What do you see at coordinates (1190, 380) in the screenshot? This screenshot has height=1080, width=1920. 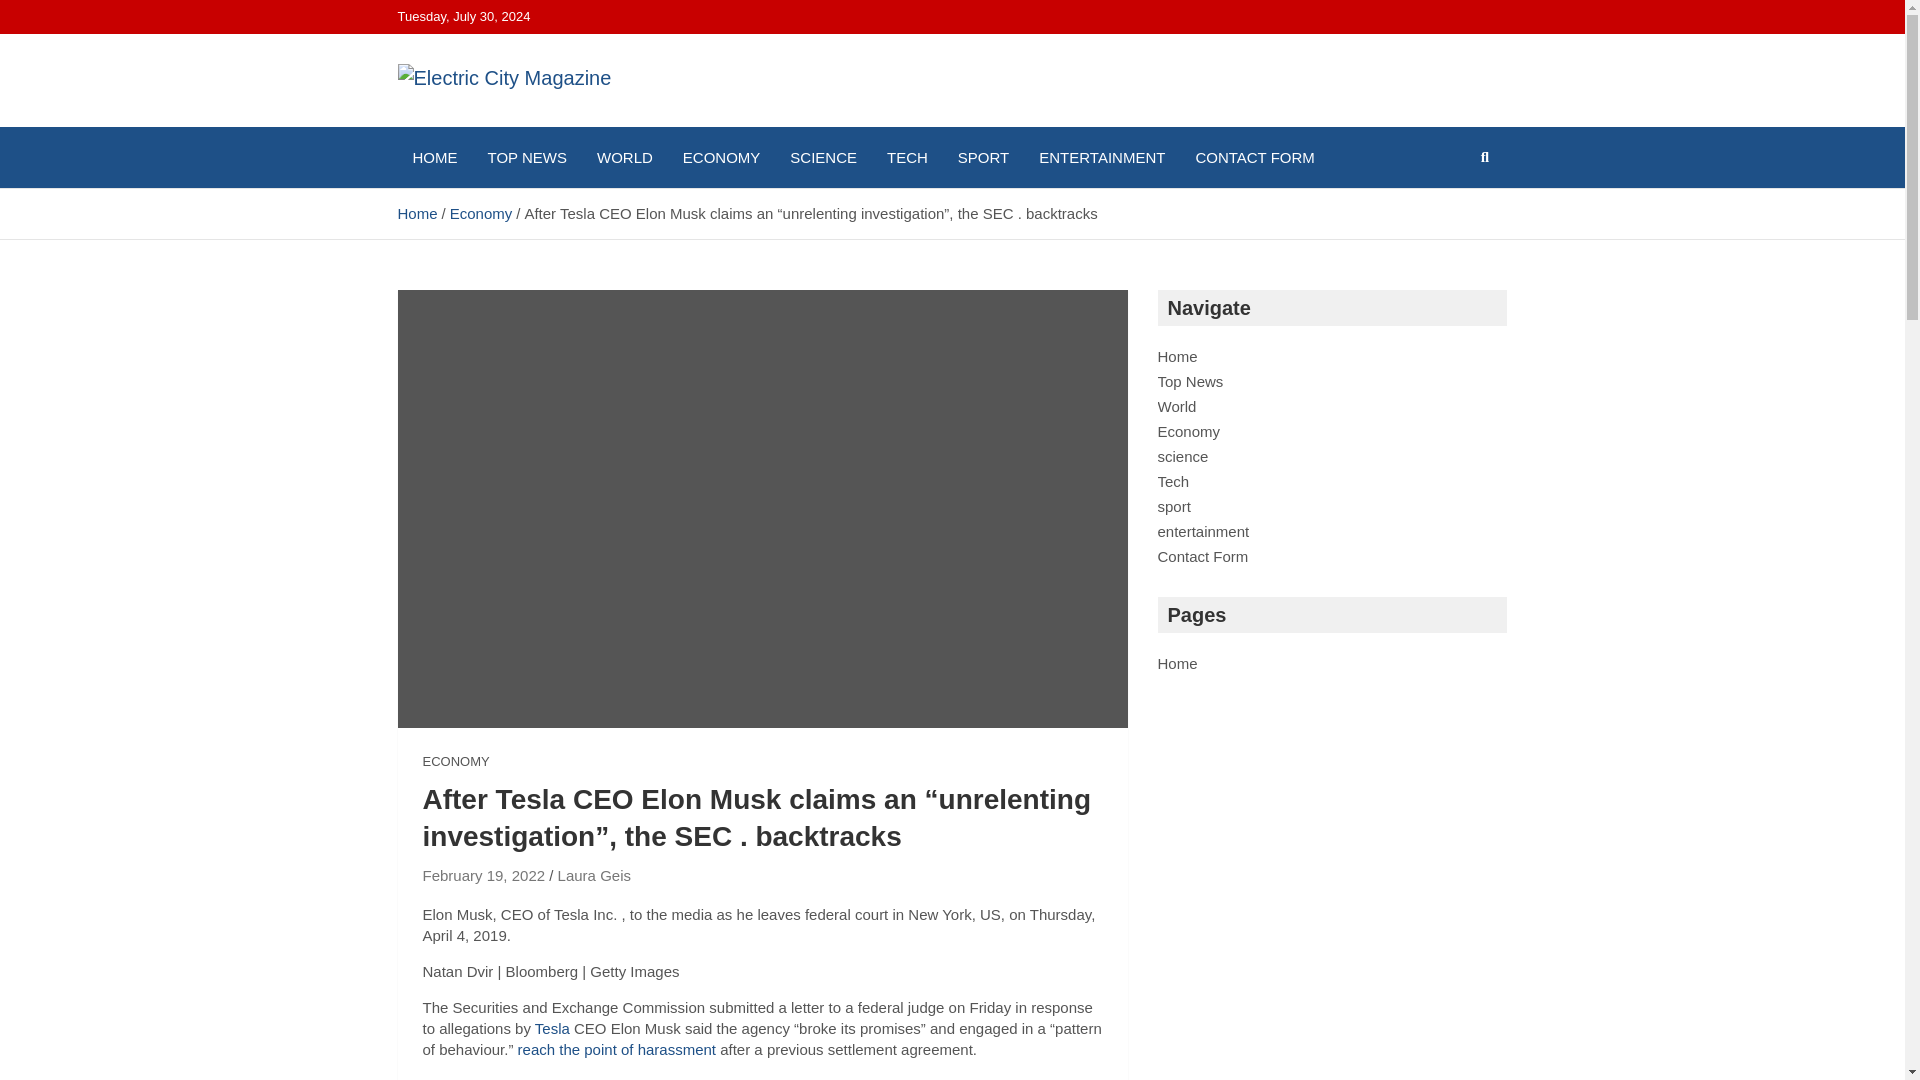 I see `Top News` at bounding box center [1190, 380].